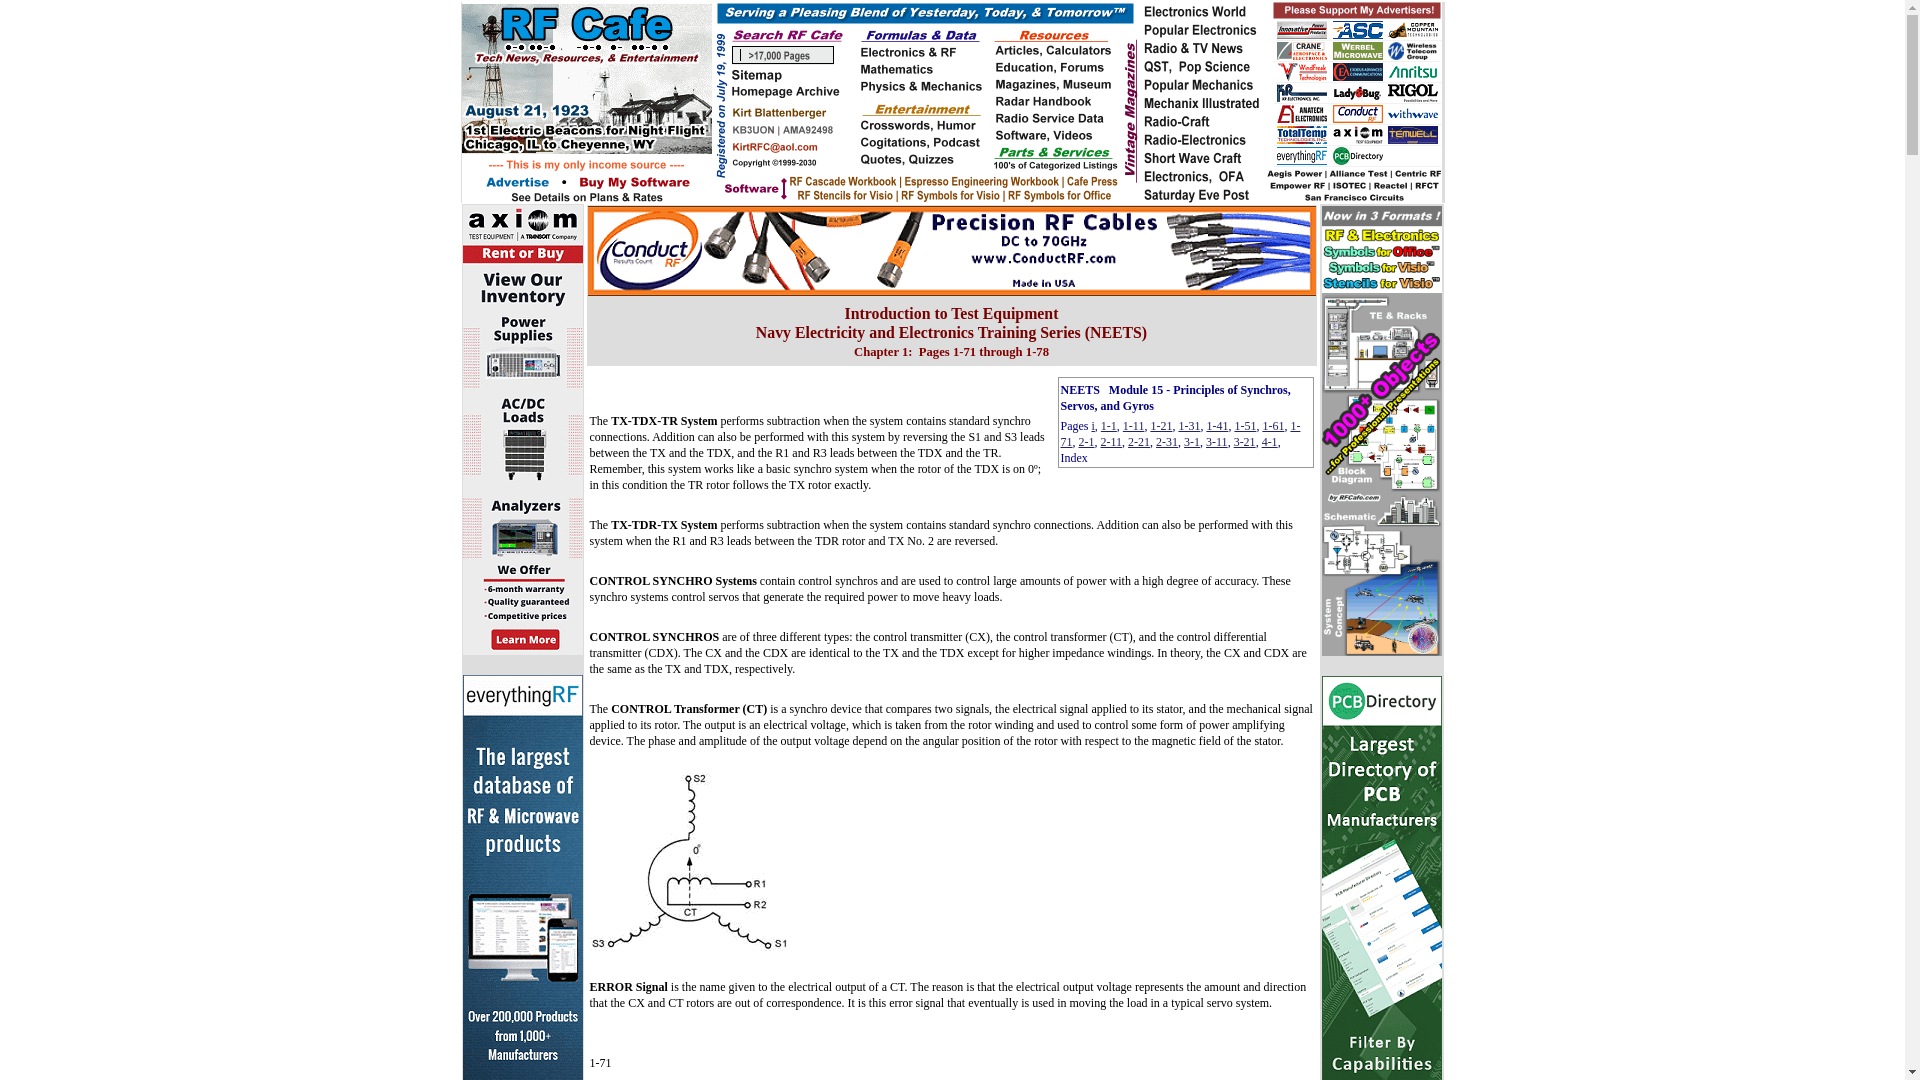 This screenshot has width=1920, height=1080. I want to click on 3-11, so click(1216, 442).